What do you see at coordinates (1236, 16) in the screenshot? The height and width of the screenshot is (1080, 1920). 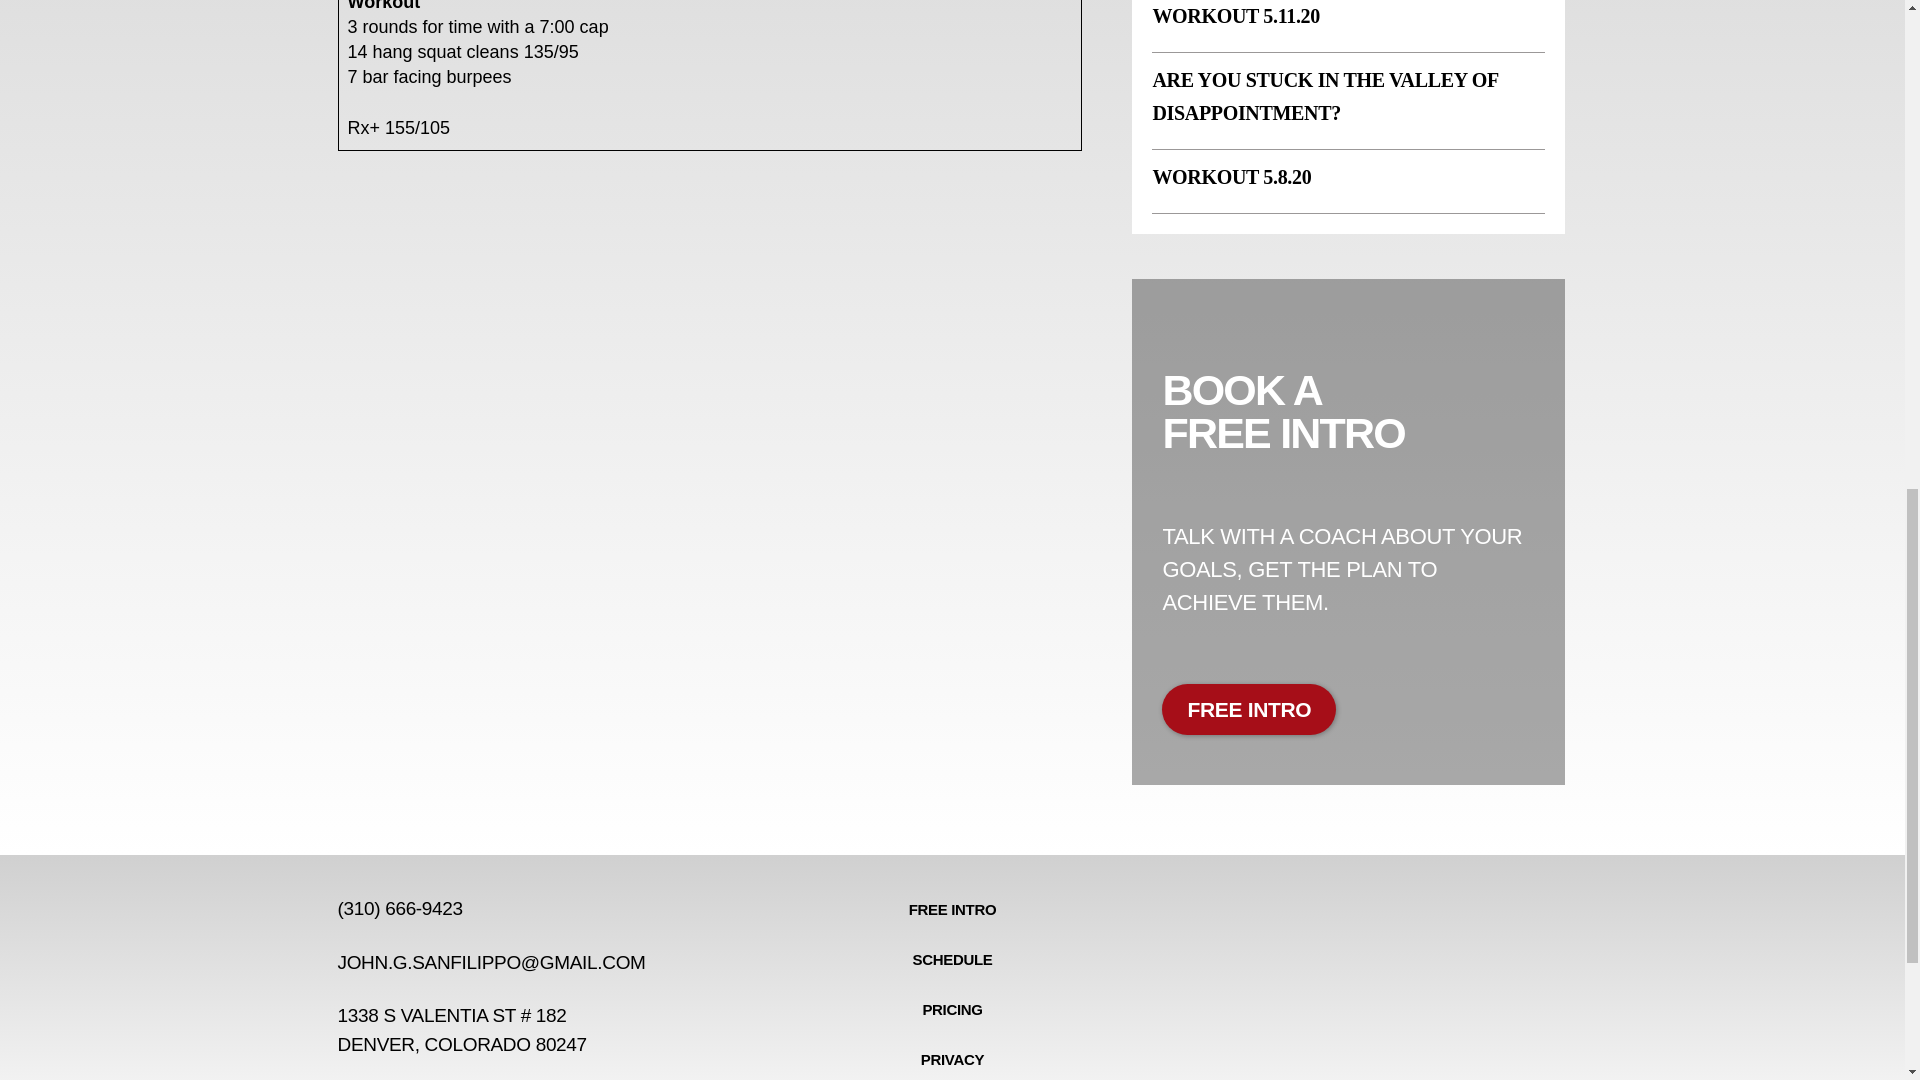 I see `WORKOUT 5.11.20` at bounding box center [1236, 16].